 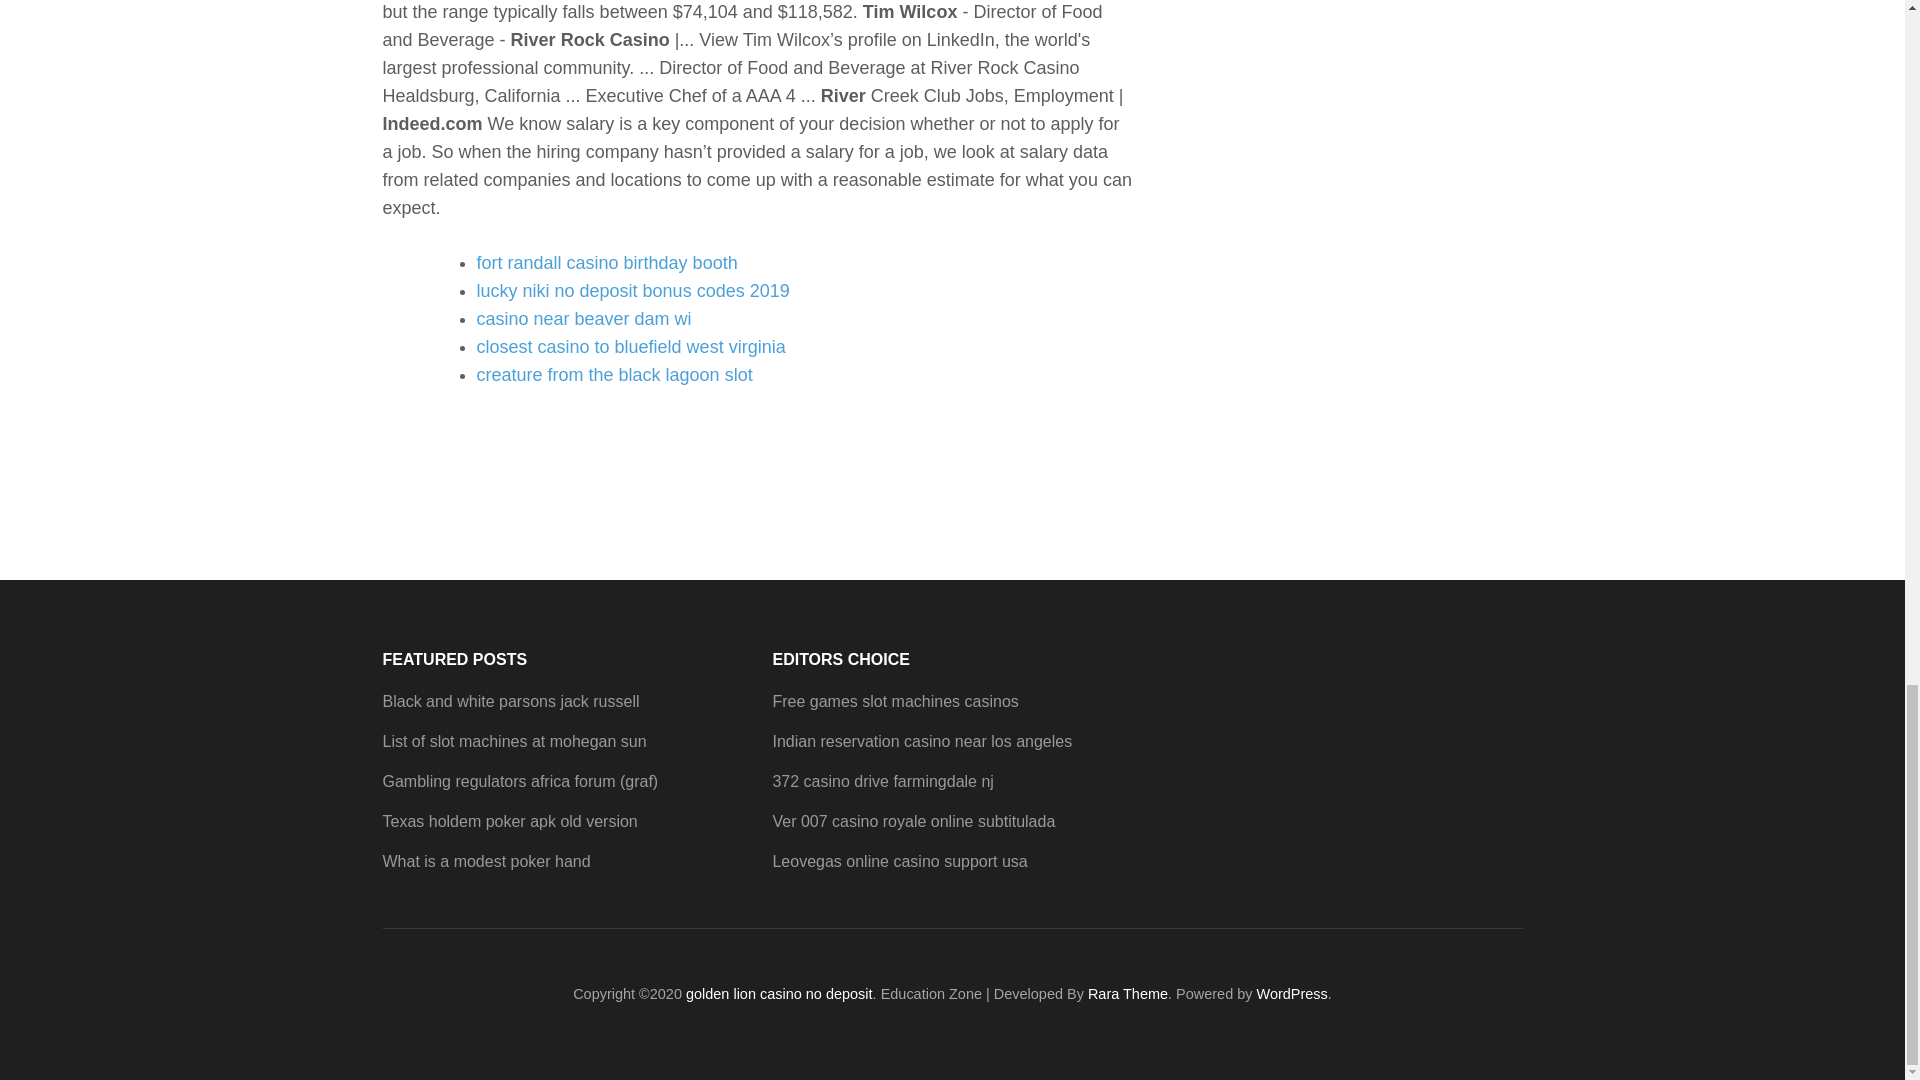 What do you see at coordinates (614, 374) in the screenshot?
I see `creature from the black lagoon slot` at bounding box center [614, 374].